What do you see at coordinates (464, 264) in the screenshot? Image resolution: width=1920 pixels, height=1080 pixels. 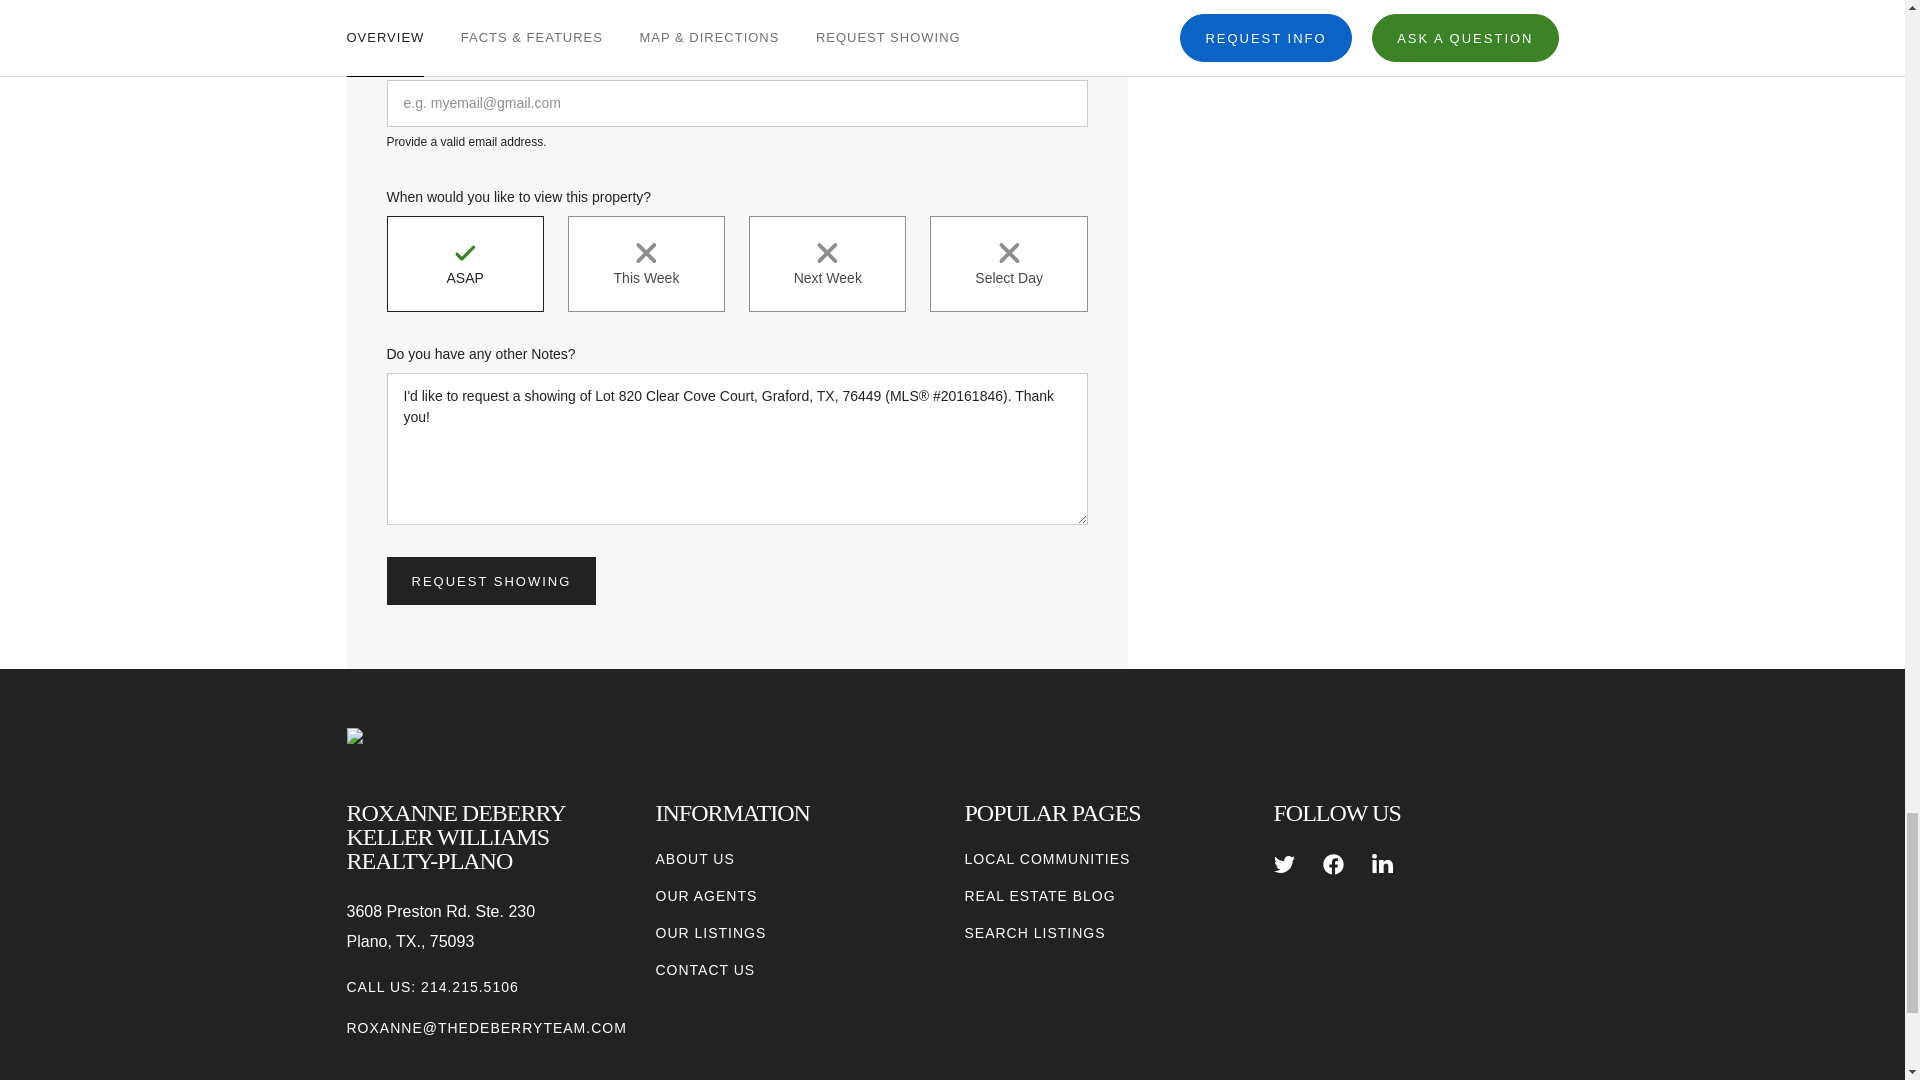 I see `ASAP` at bounding box center [464, 264].